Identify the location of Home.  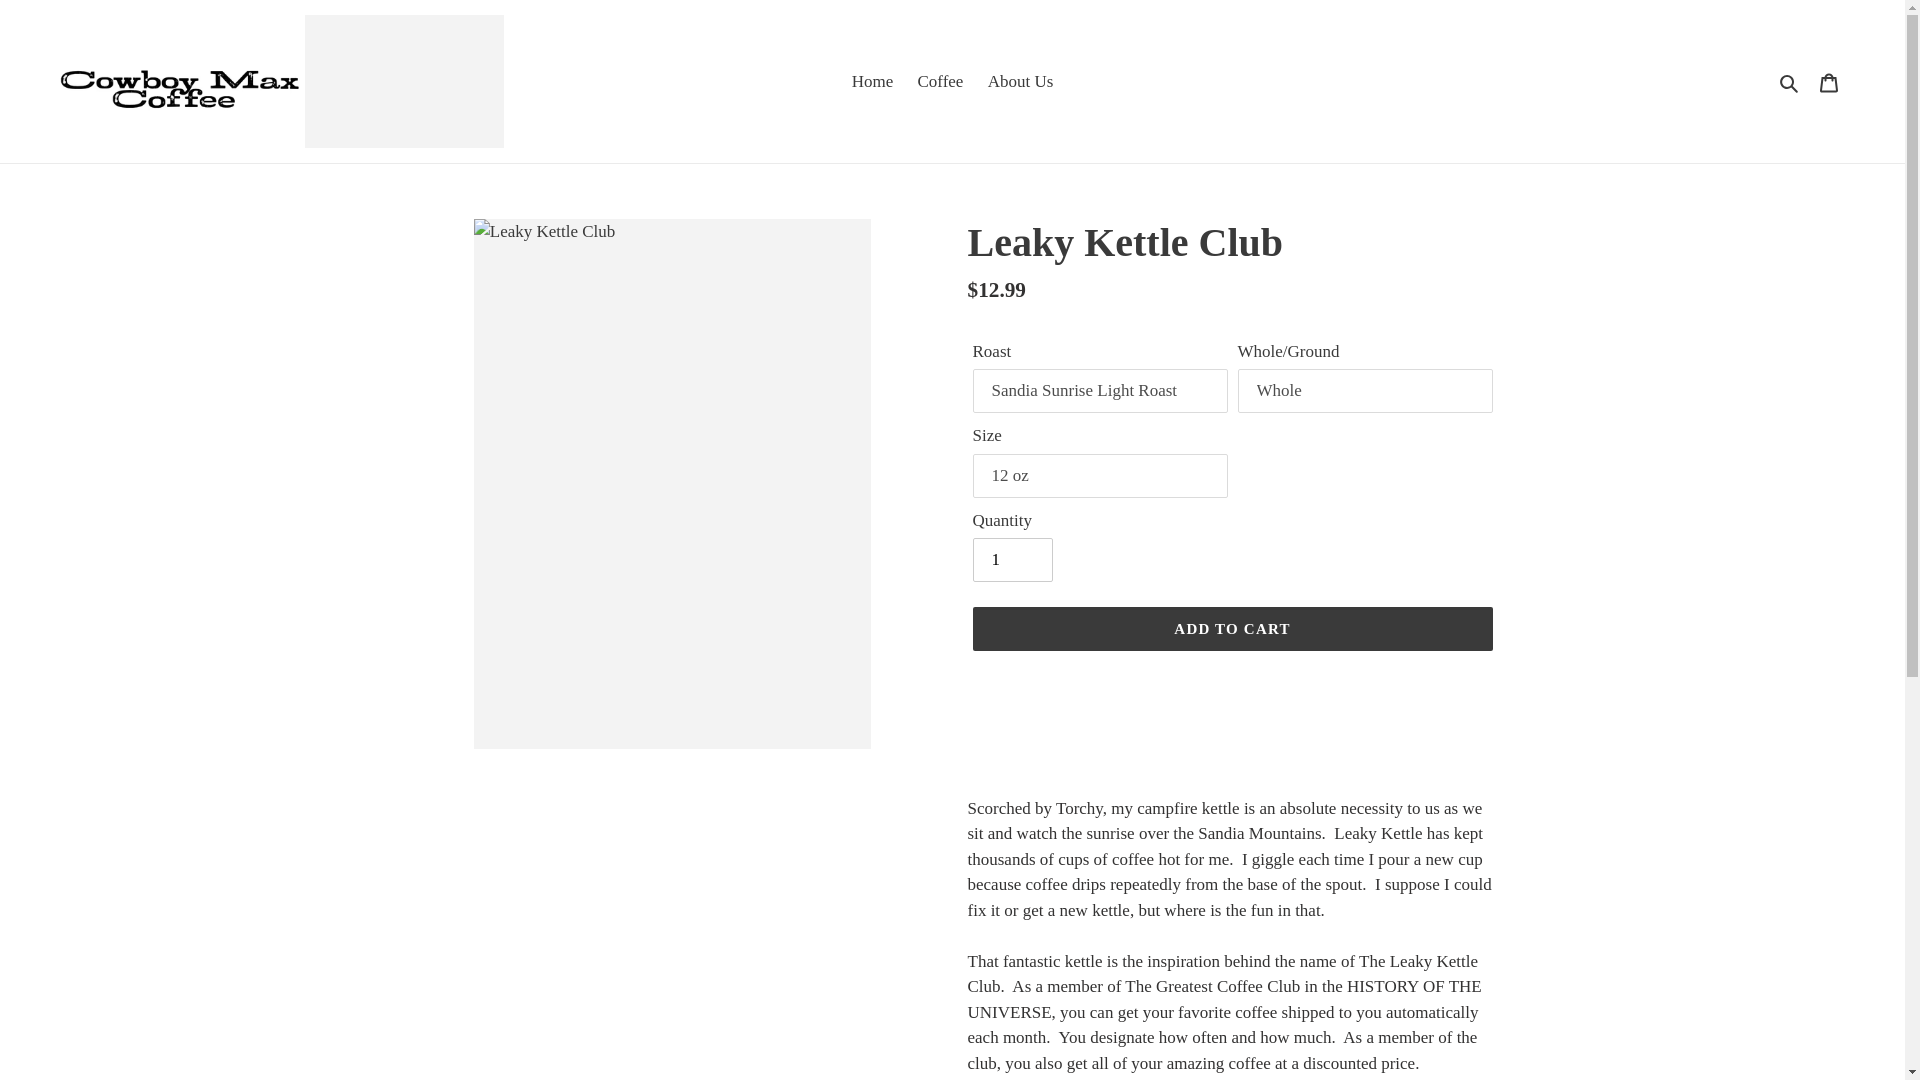
(873, 82).